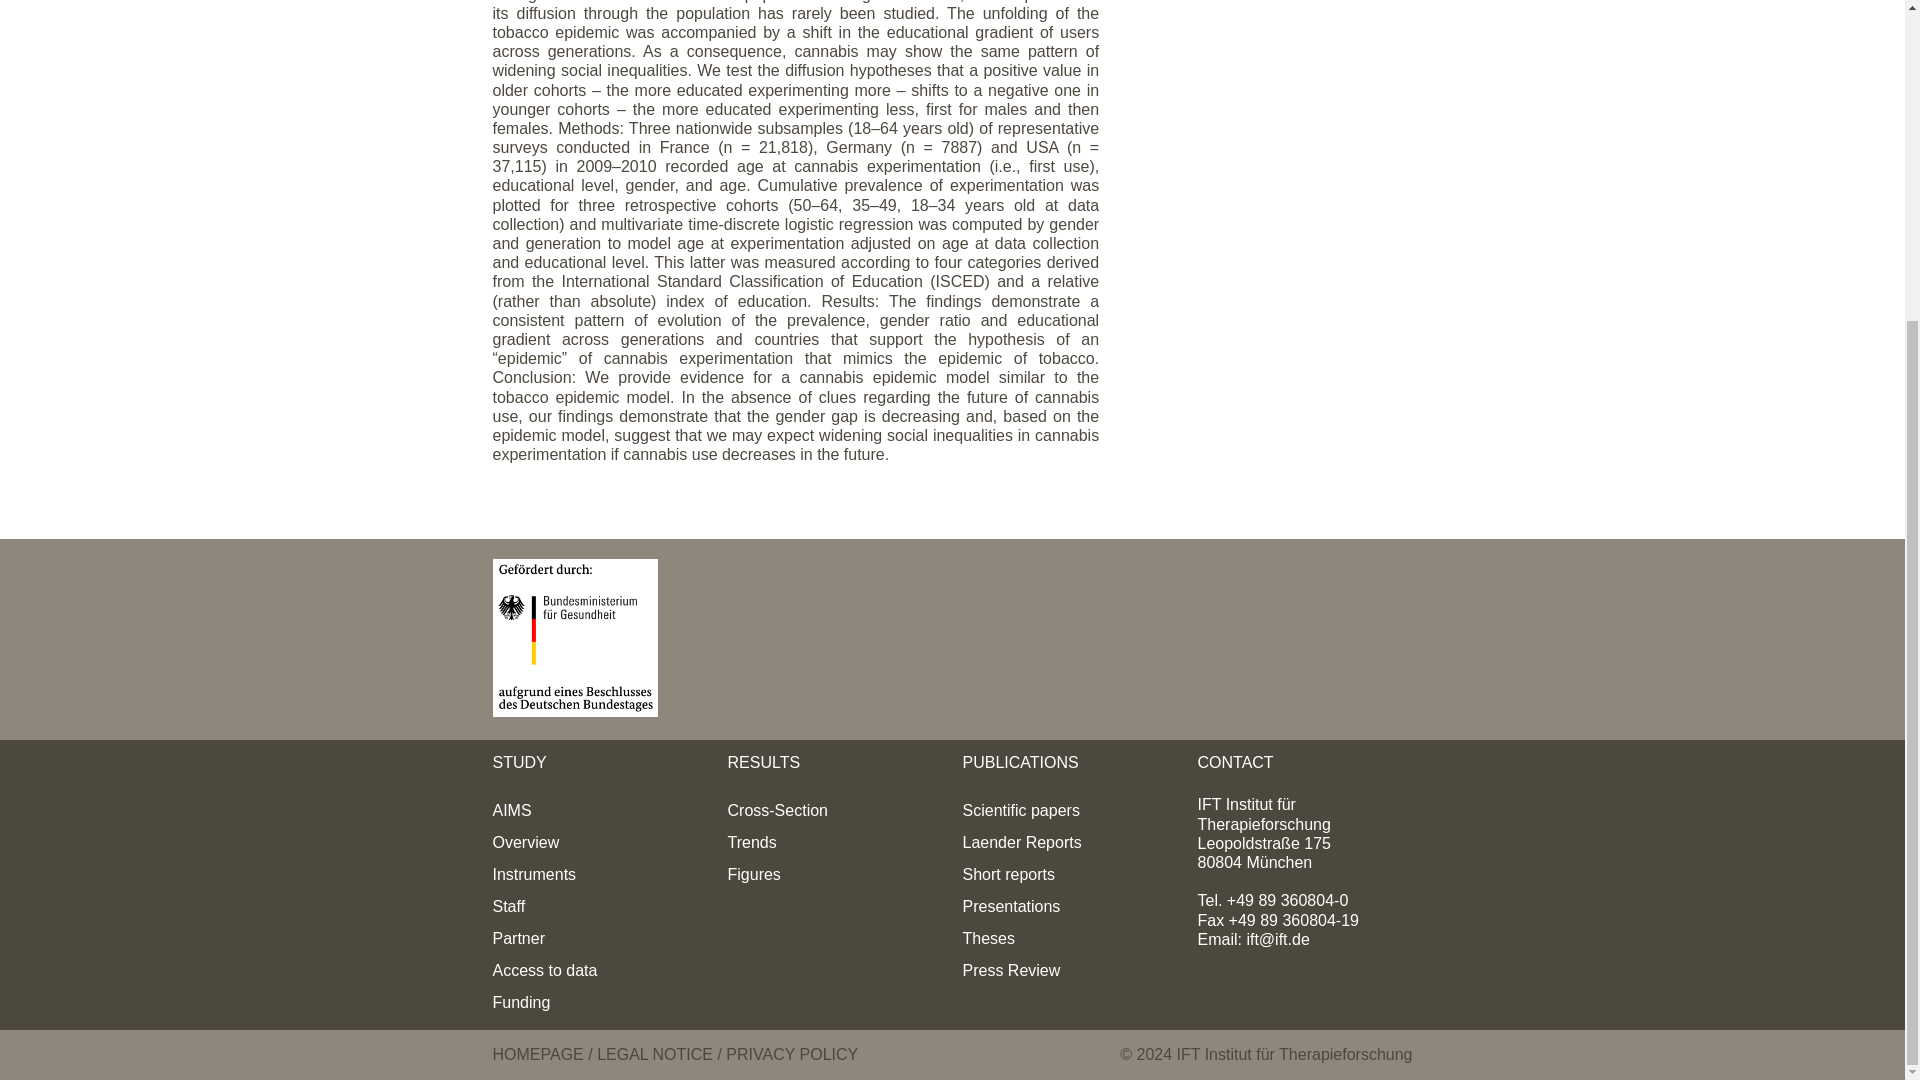 Image resolution: width=1920 pixels, height=1080 pixels. I want to click on Access to data, so click(544, 970).